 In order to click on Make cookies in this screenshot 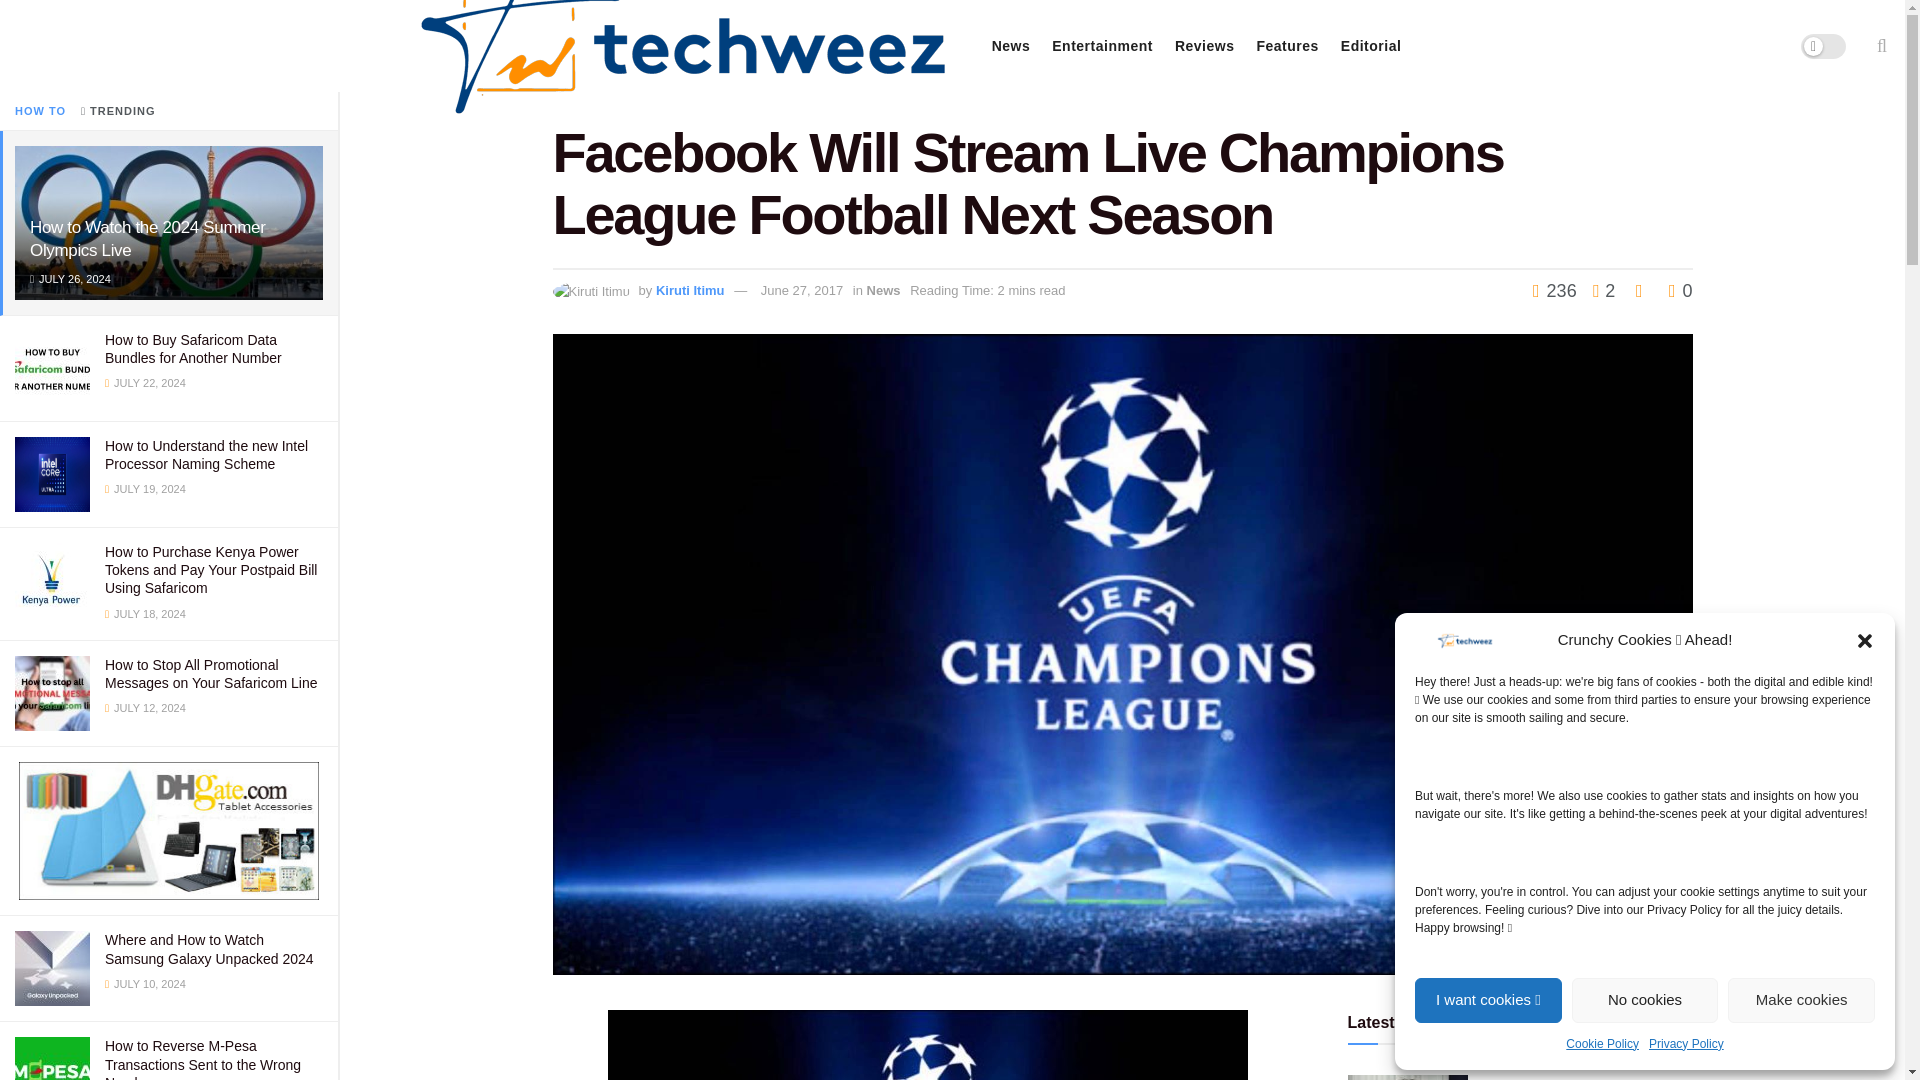, I will do `click(1802, 1000)`.